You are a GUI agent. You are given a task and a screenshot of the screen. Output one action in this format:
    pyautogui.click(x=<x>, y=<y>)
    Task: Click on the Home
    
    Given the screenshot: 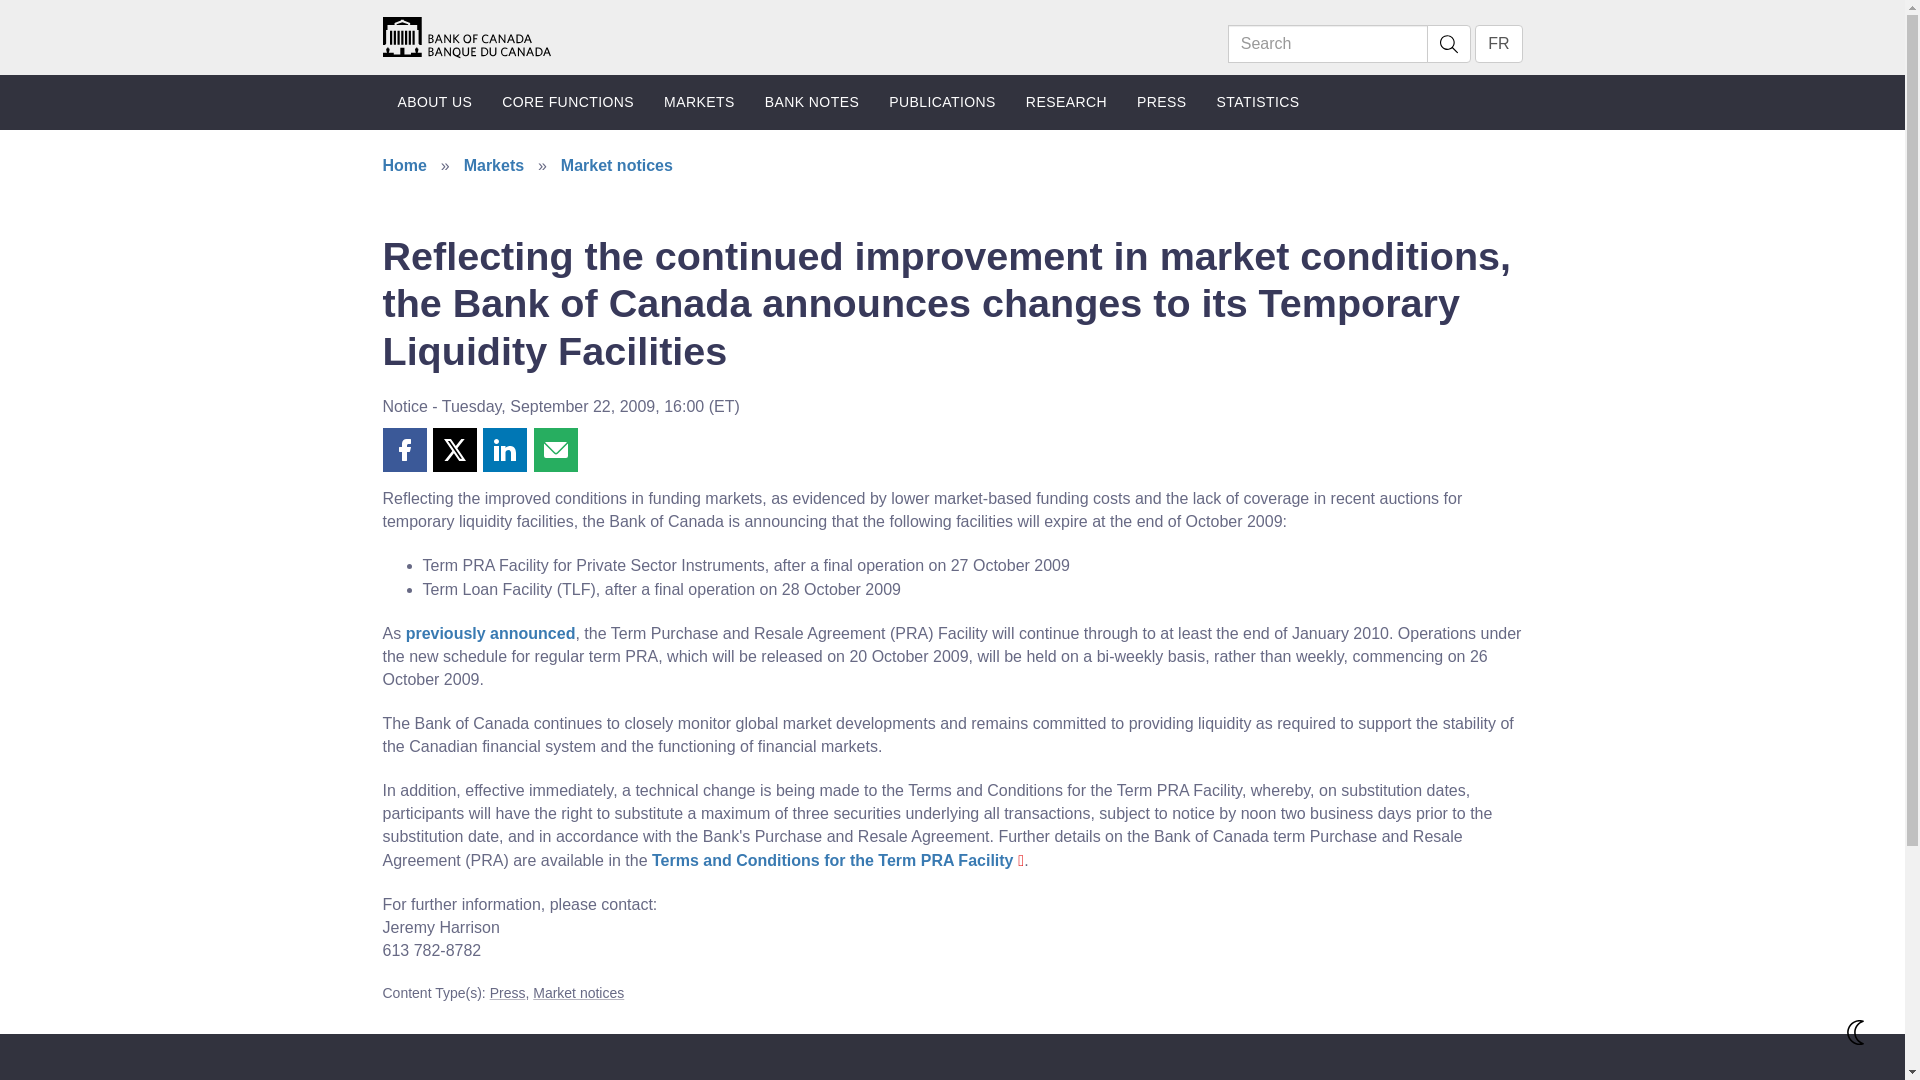 What is the action you would take?
    pyautogui.click(x=466, y=38)
    